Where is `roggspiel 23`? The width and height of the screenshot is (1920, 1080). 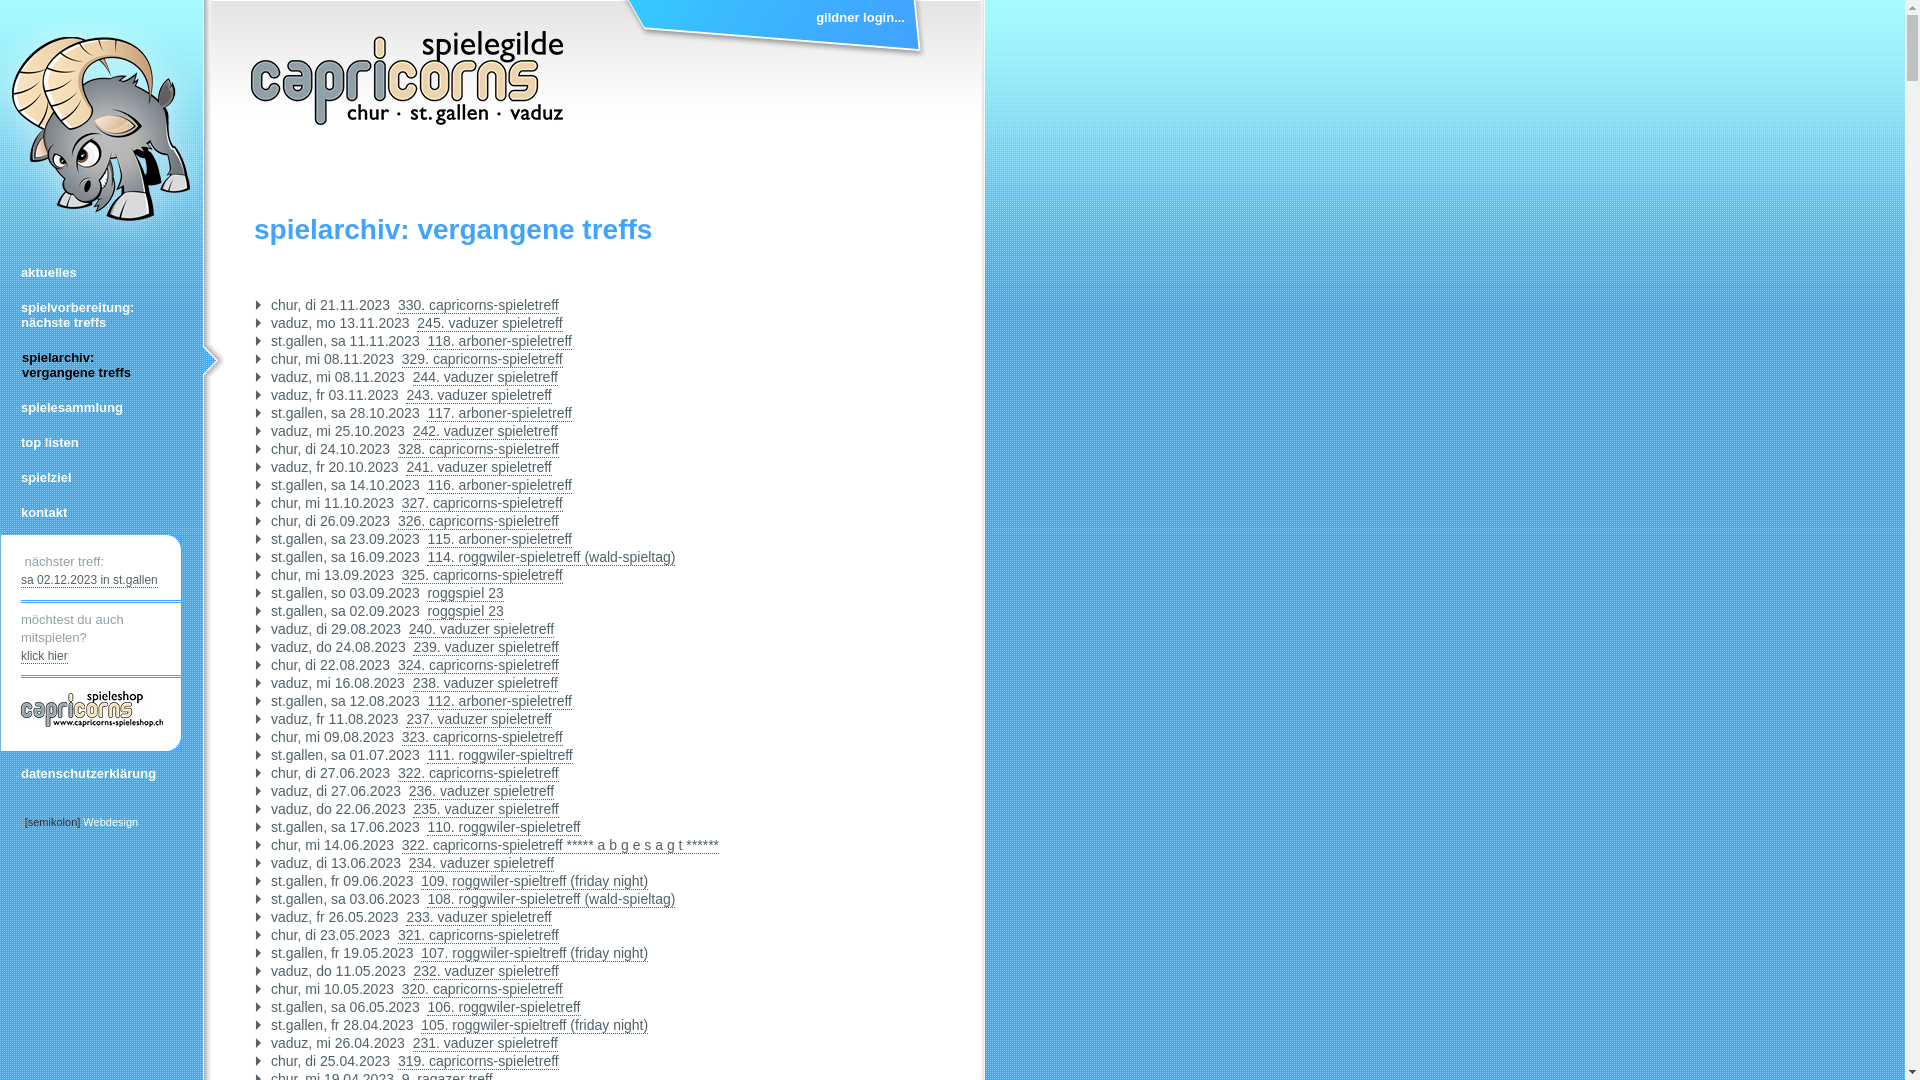 roggspiel 23 is located at coordinates (465, 612).